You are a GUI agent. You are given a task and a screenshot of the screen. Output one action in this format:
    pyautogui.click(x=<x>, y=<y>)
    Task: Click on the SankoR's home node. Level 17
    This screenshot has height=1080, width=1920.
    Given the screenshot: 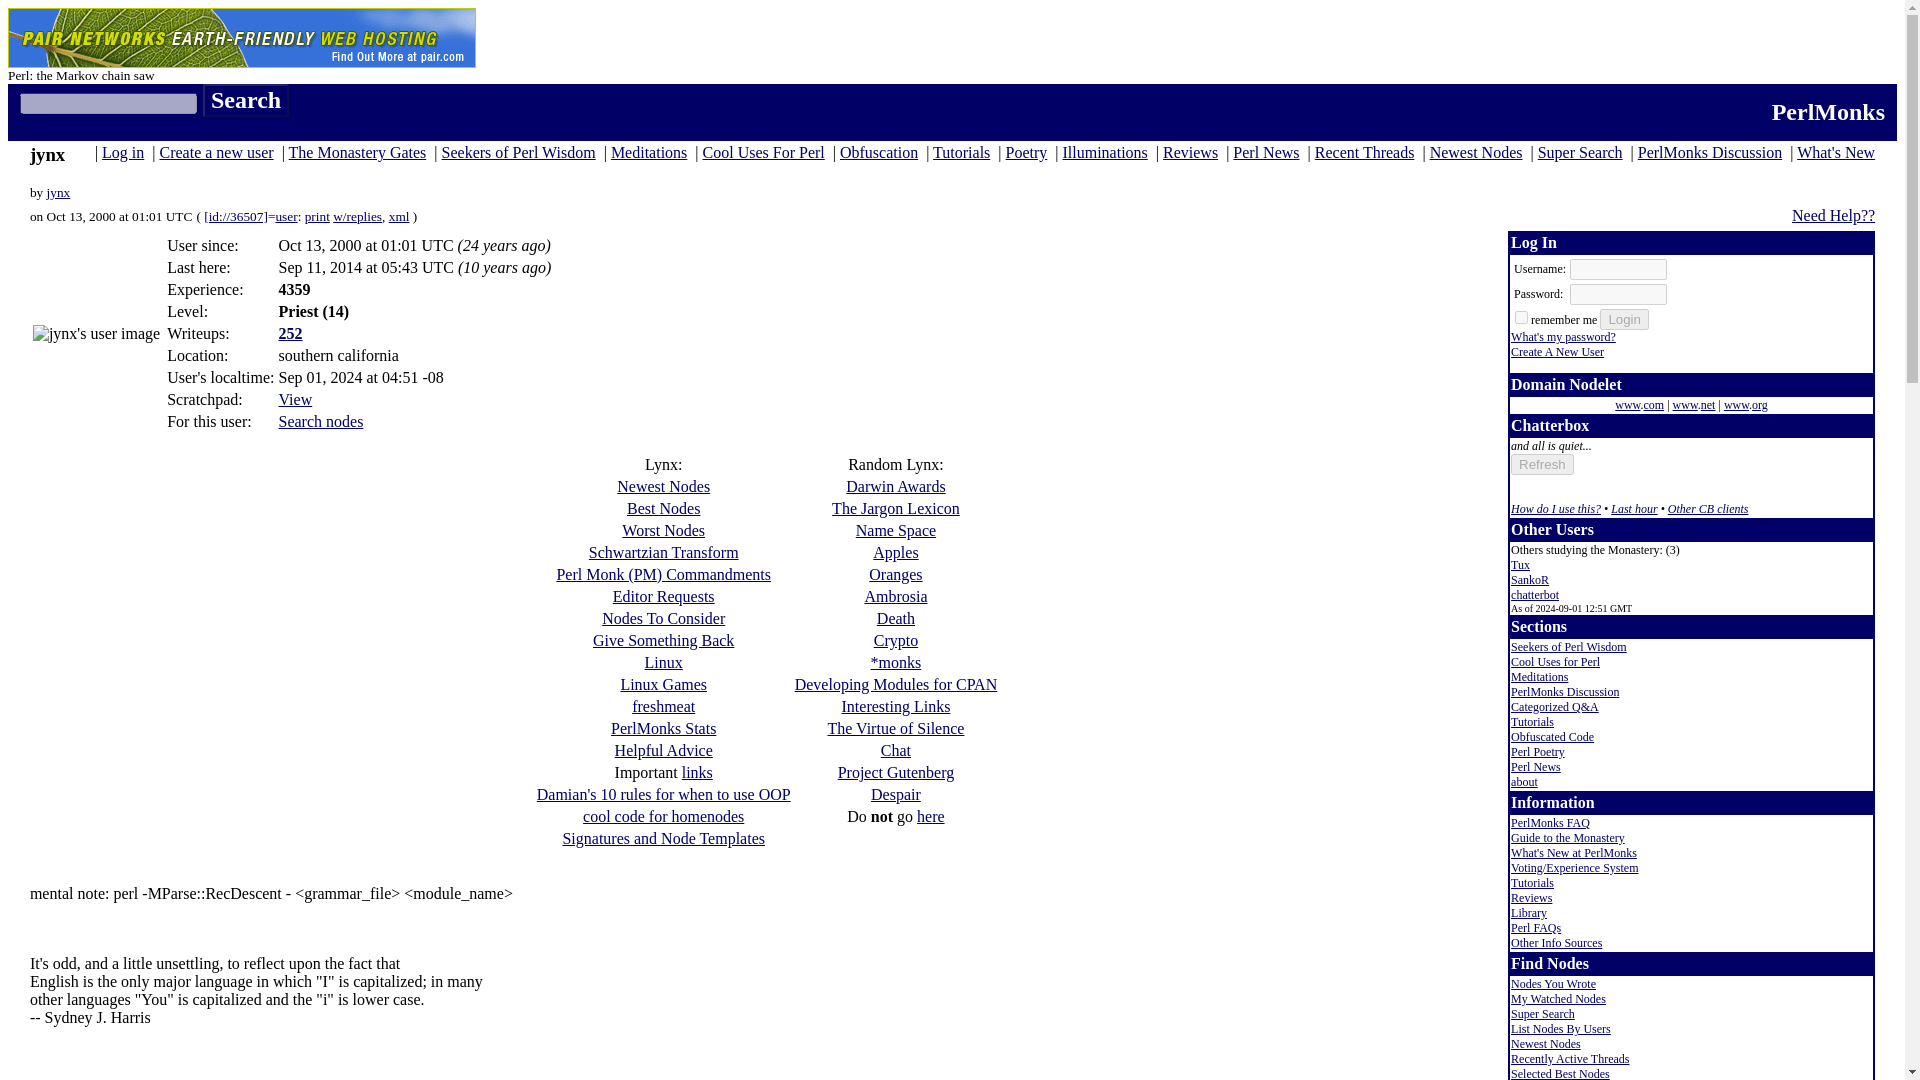 What is the action you would take?
    pyautogui.click(x=1530, y=580)
    